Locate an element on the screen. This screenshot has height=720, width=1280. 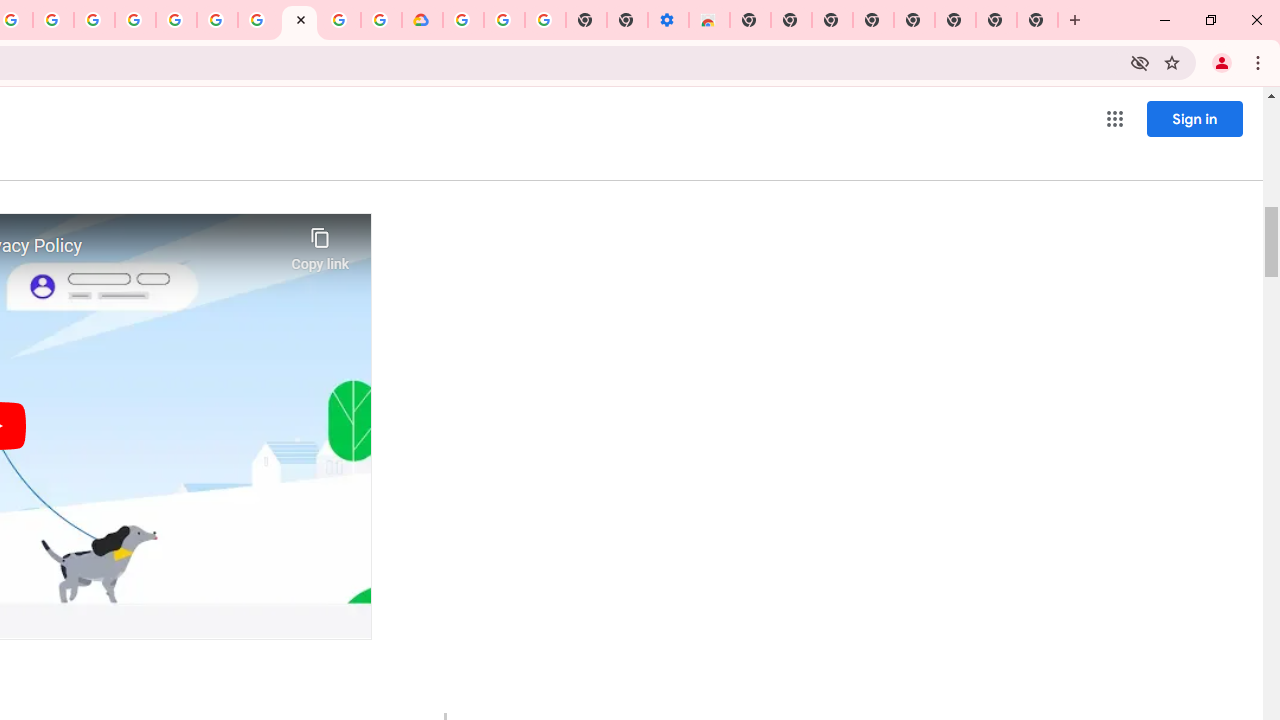
Browse the Google Chrome Community - Google Chrome Community is located at coordinates (381, 20).